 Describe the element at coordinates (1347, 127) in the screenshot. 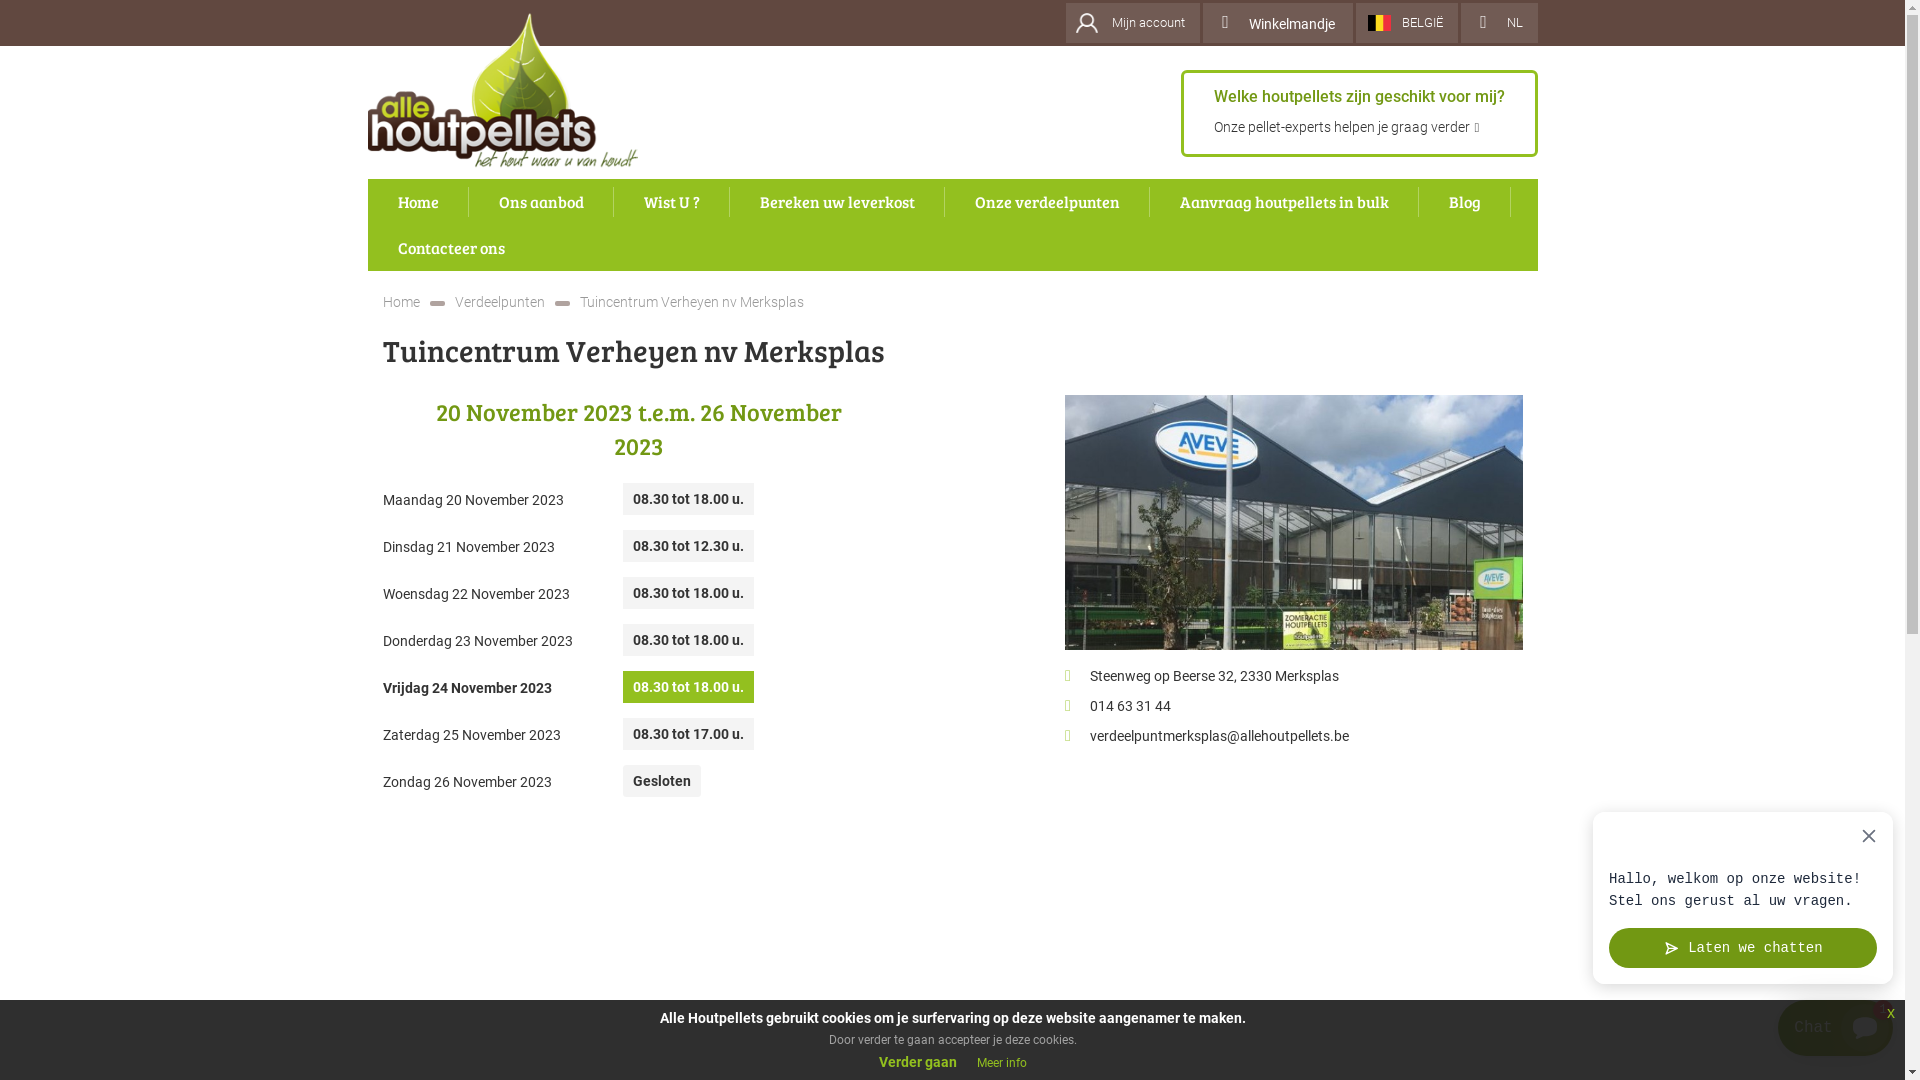

I see `Onze pellet-experts helpen je graag verder` at that location.